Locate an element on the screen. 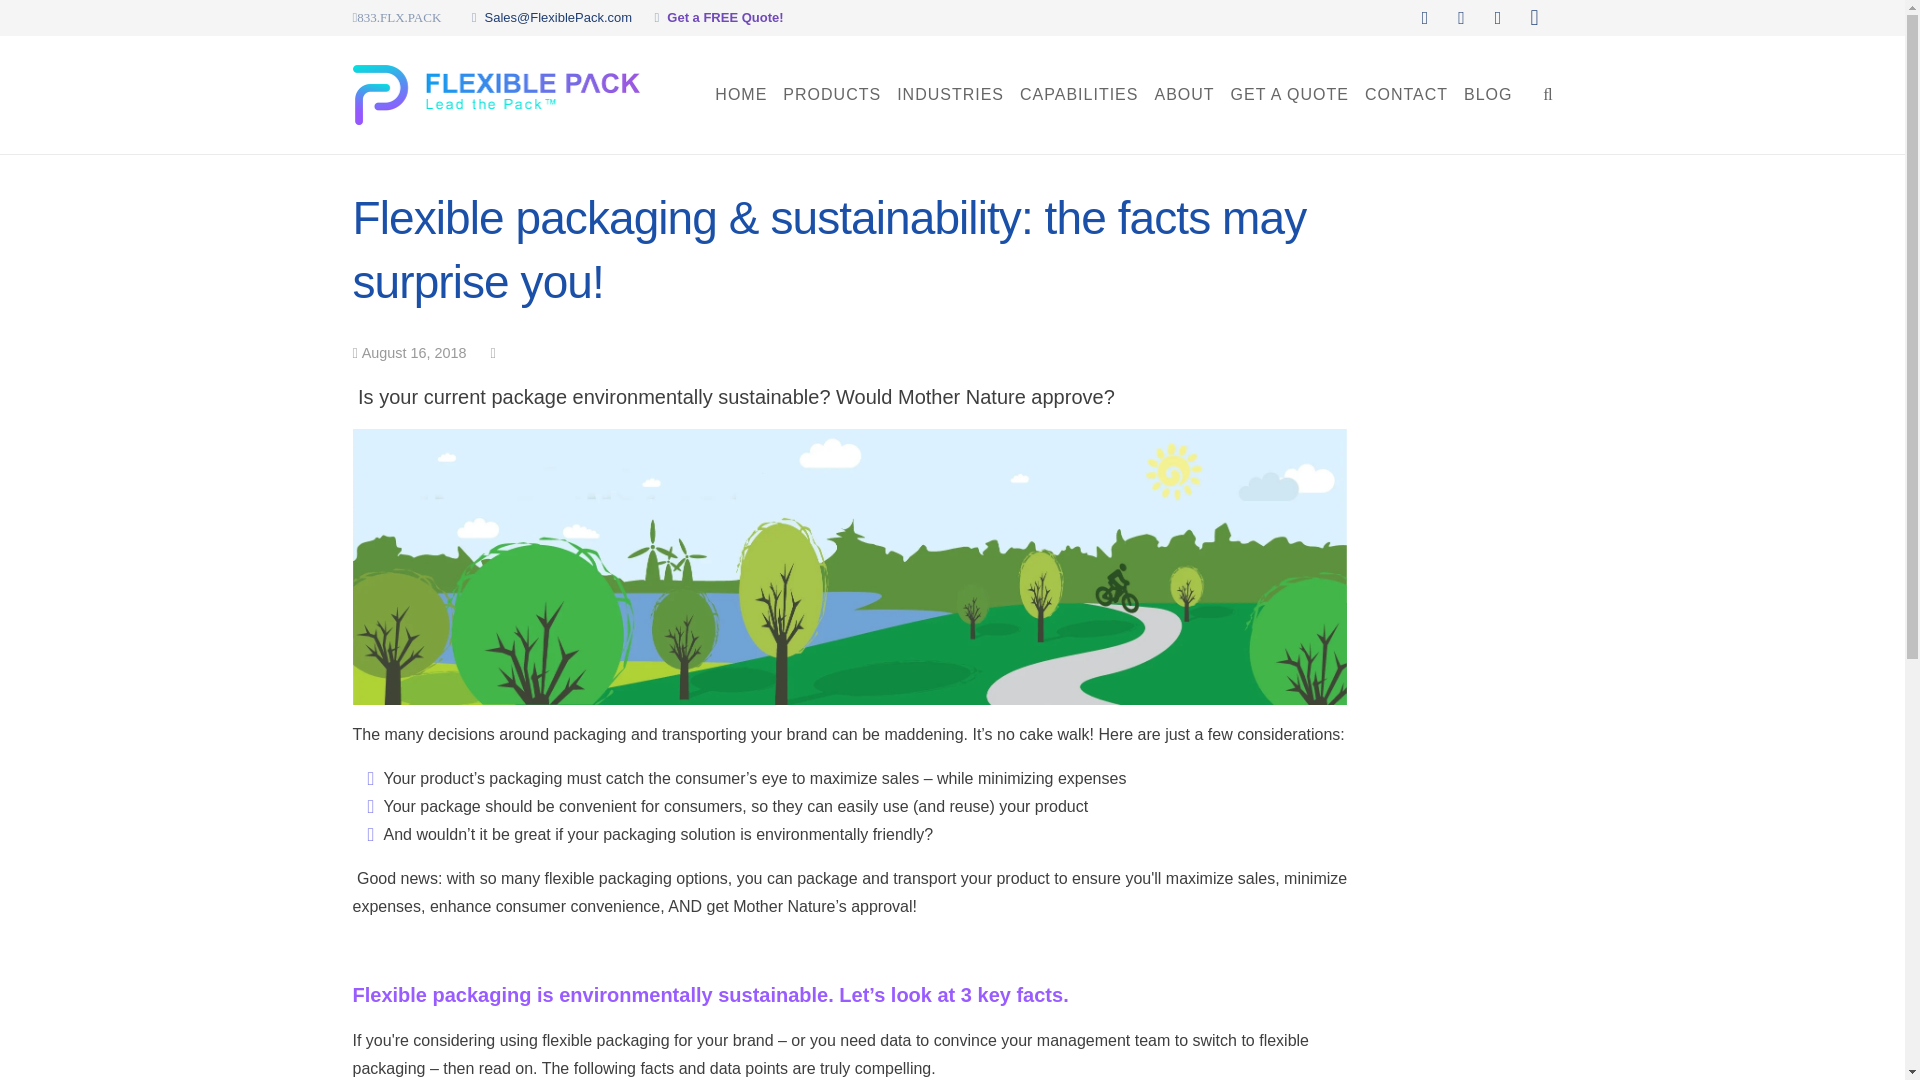 Image resolution: width=1920 pixels, height=1080 pixels. INDUSTRIES is located at coordinates (950, 94).